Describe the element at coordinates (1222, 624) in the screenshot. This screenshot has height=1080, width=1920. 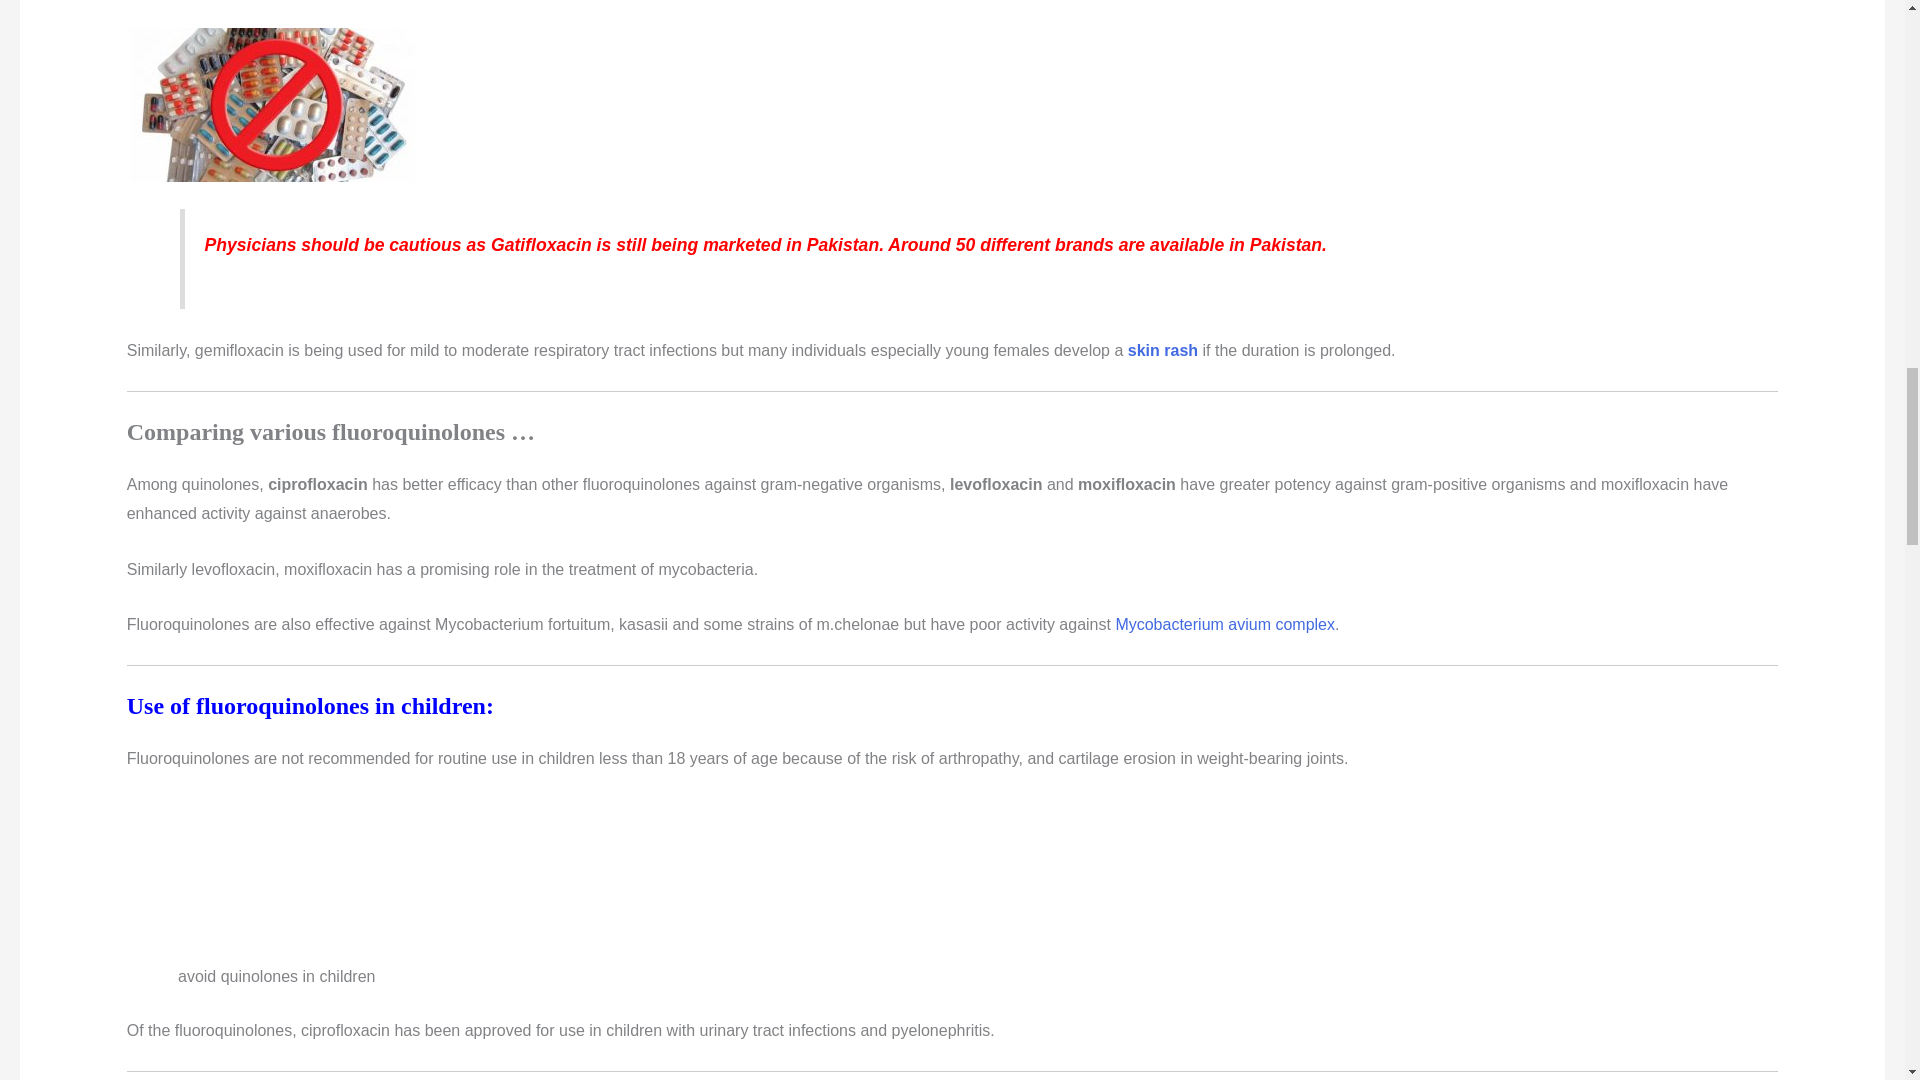
I see `Mycobacterium avium complex` at that location.